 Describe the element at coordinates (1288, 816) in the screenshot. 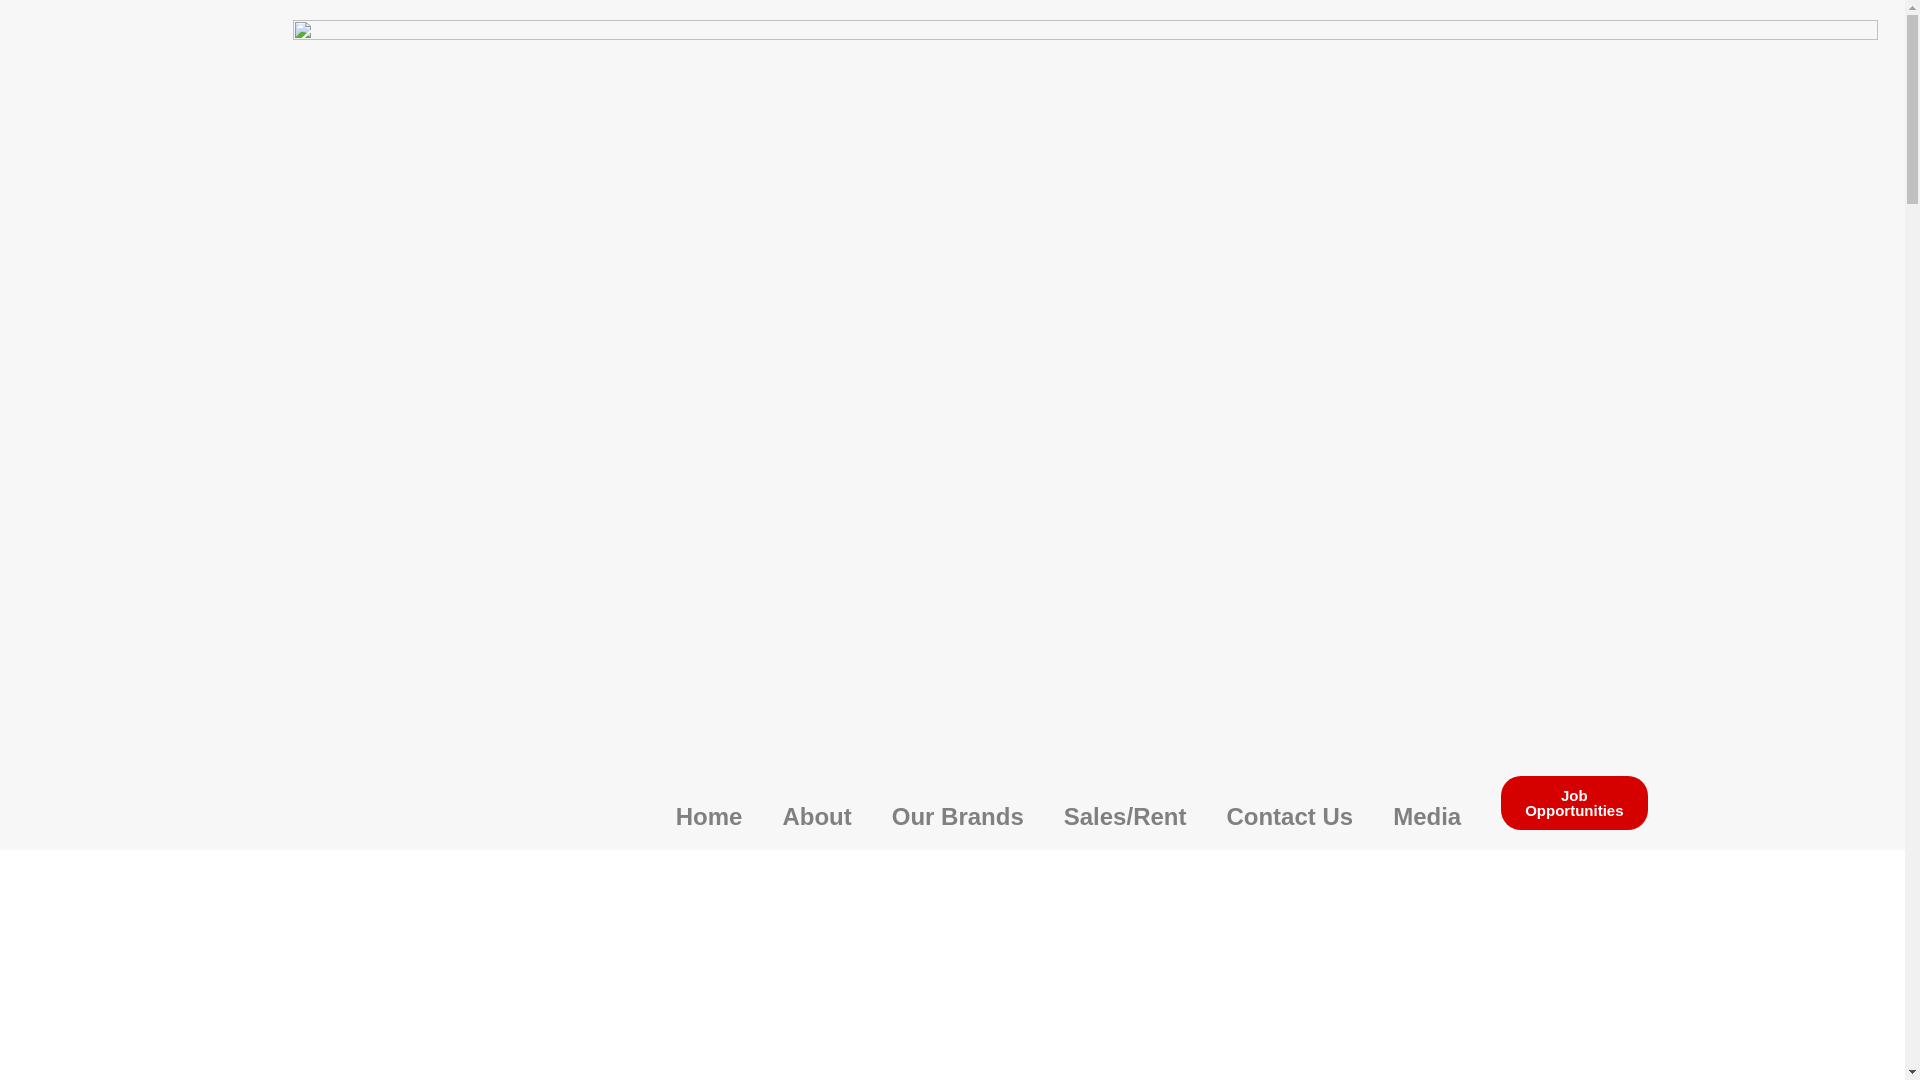

I see `Contact Us` at that location.